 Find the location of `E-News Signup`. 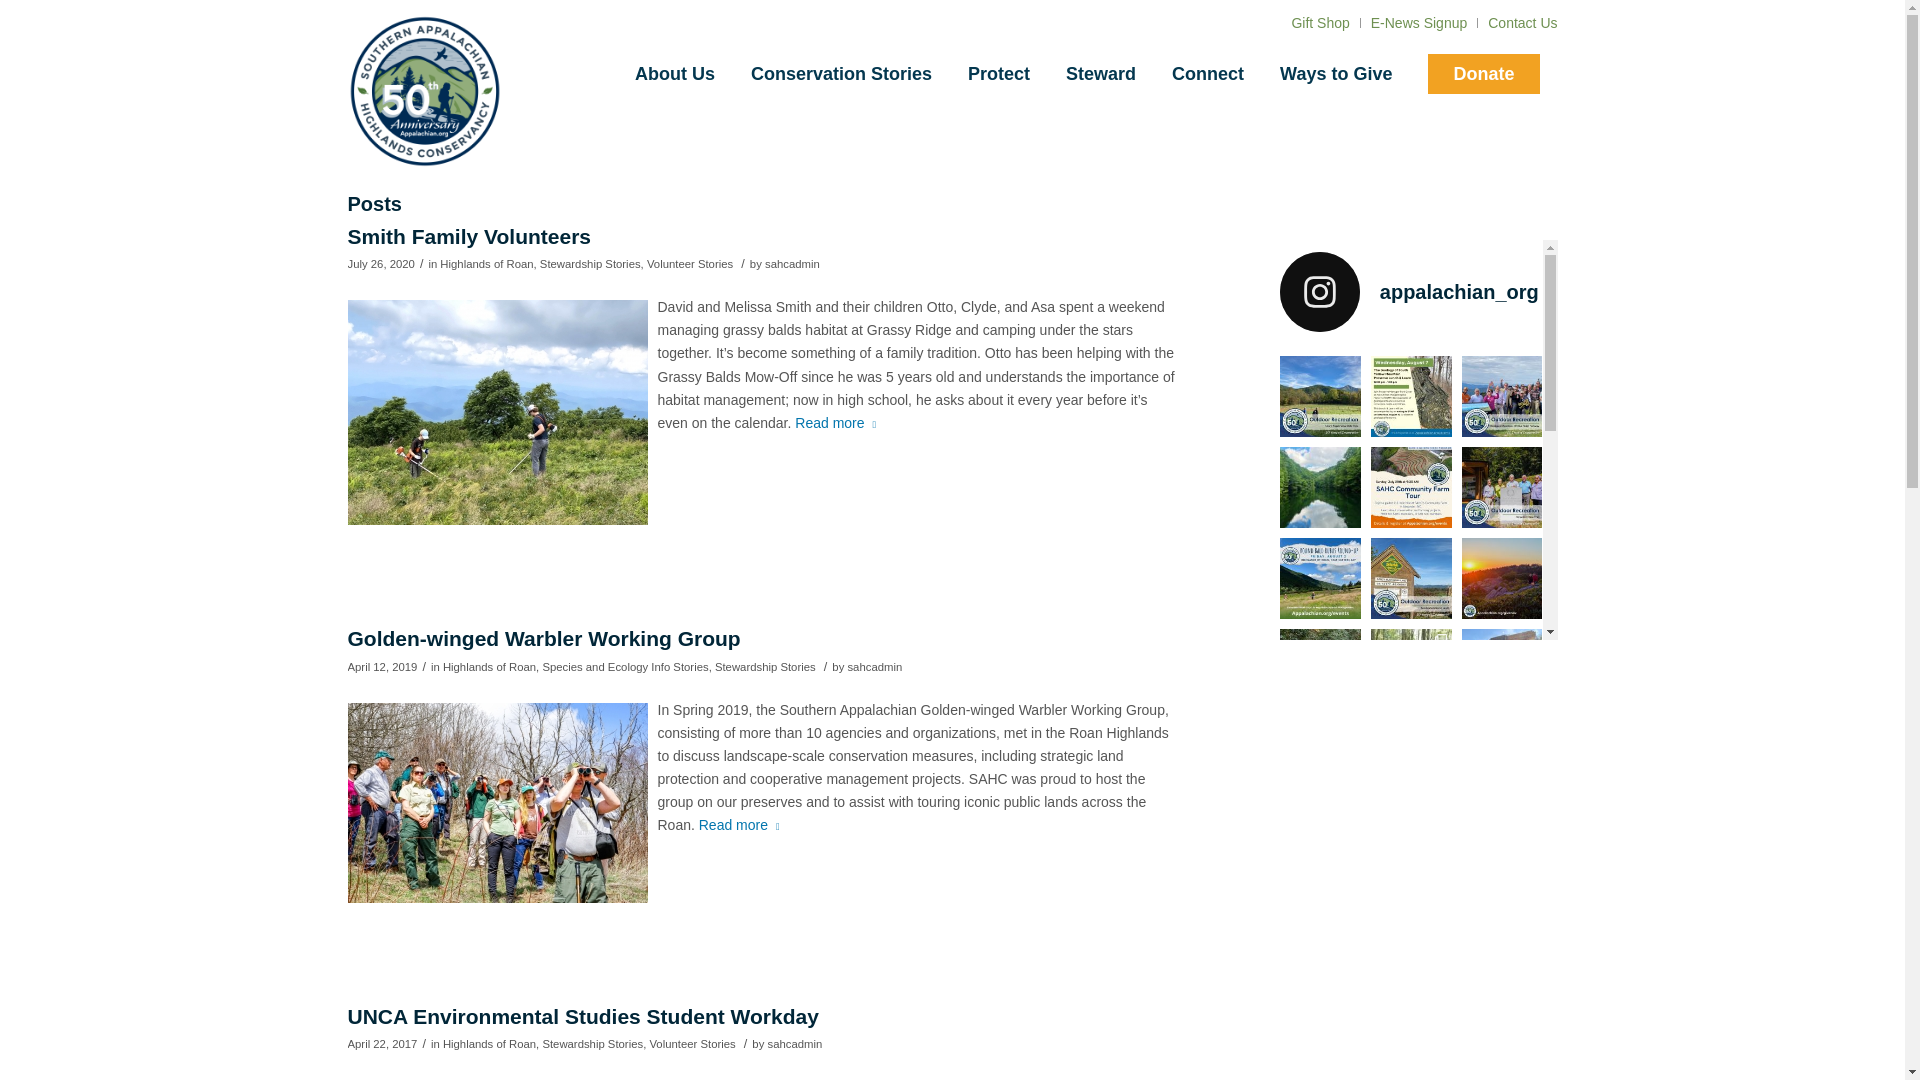

E-News Signup is located at coordinates (1419, 22).